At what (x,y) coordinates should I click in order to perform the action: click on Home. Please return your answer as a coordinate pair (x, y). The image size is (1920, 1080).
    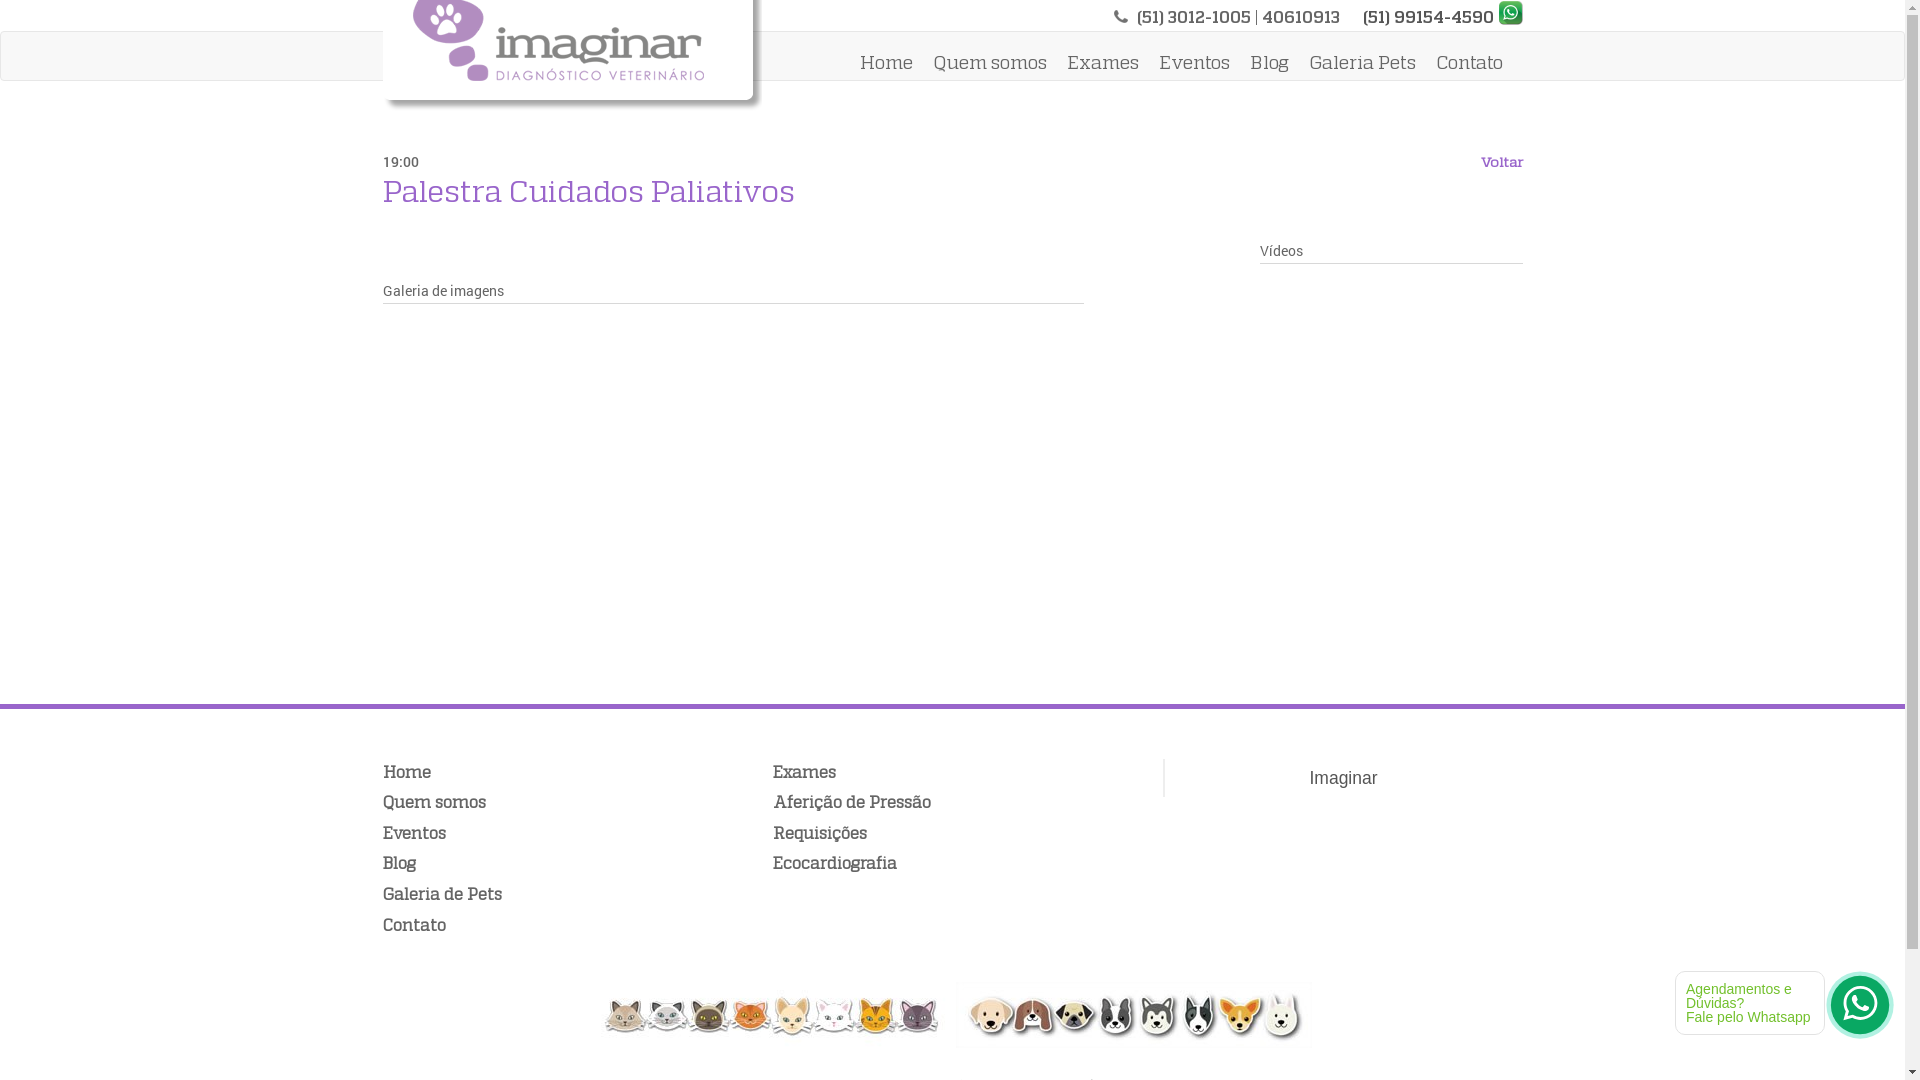
    Looking at the image, I should click on (886, 64).